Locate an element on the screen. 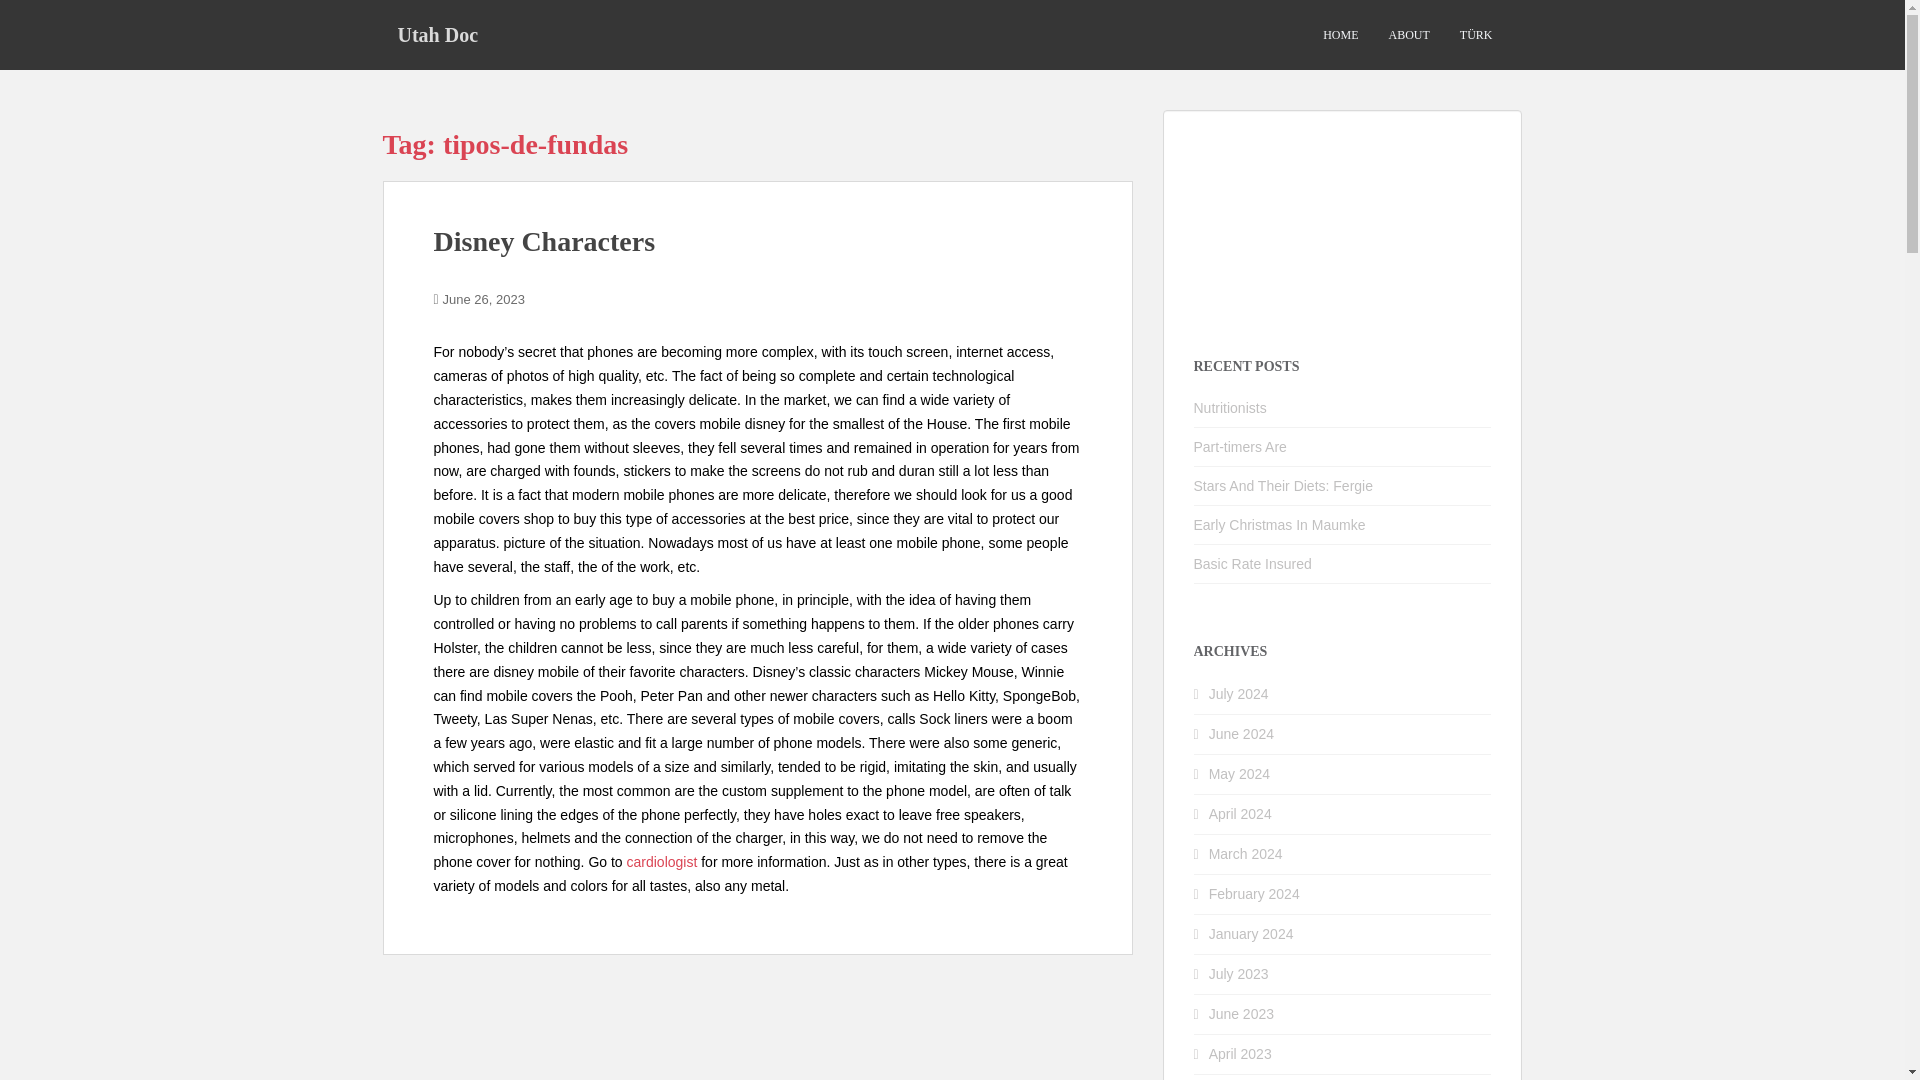  February 2024 is located at coordinates (1254, 893).